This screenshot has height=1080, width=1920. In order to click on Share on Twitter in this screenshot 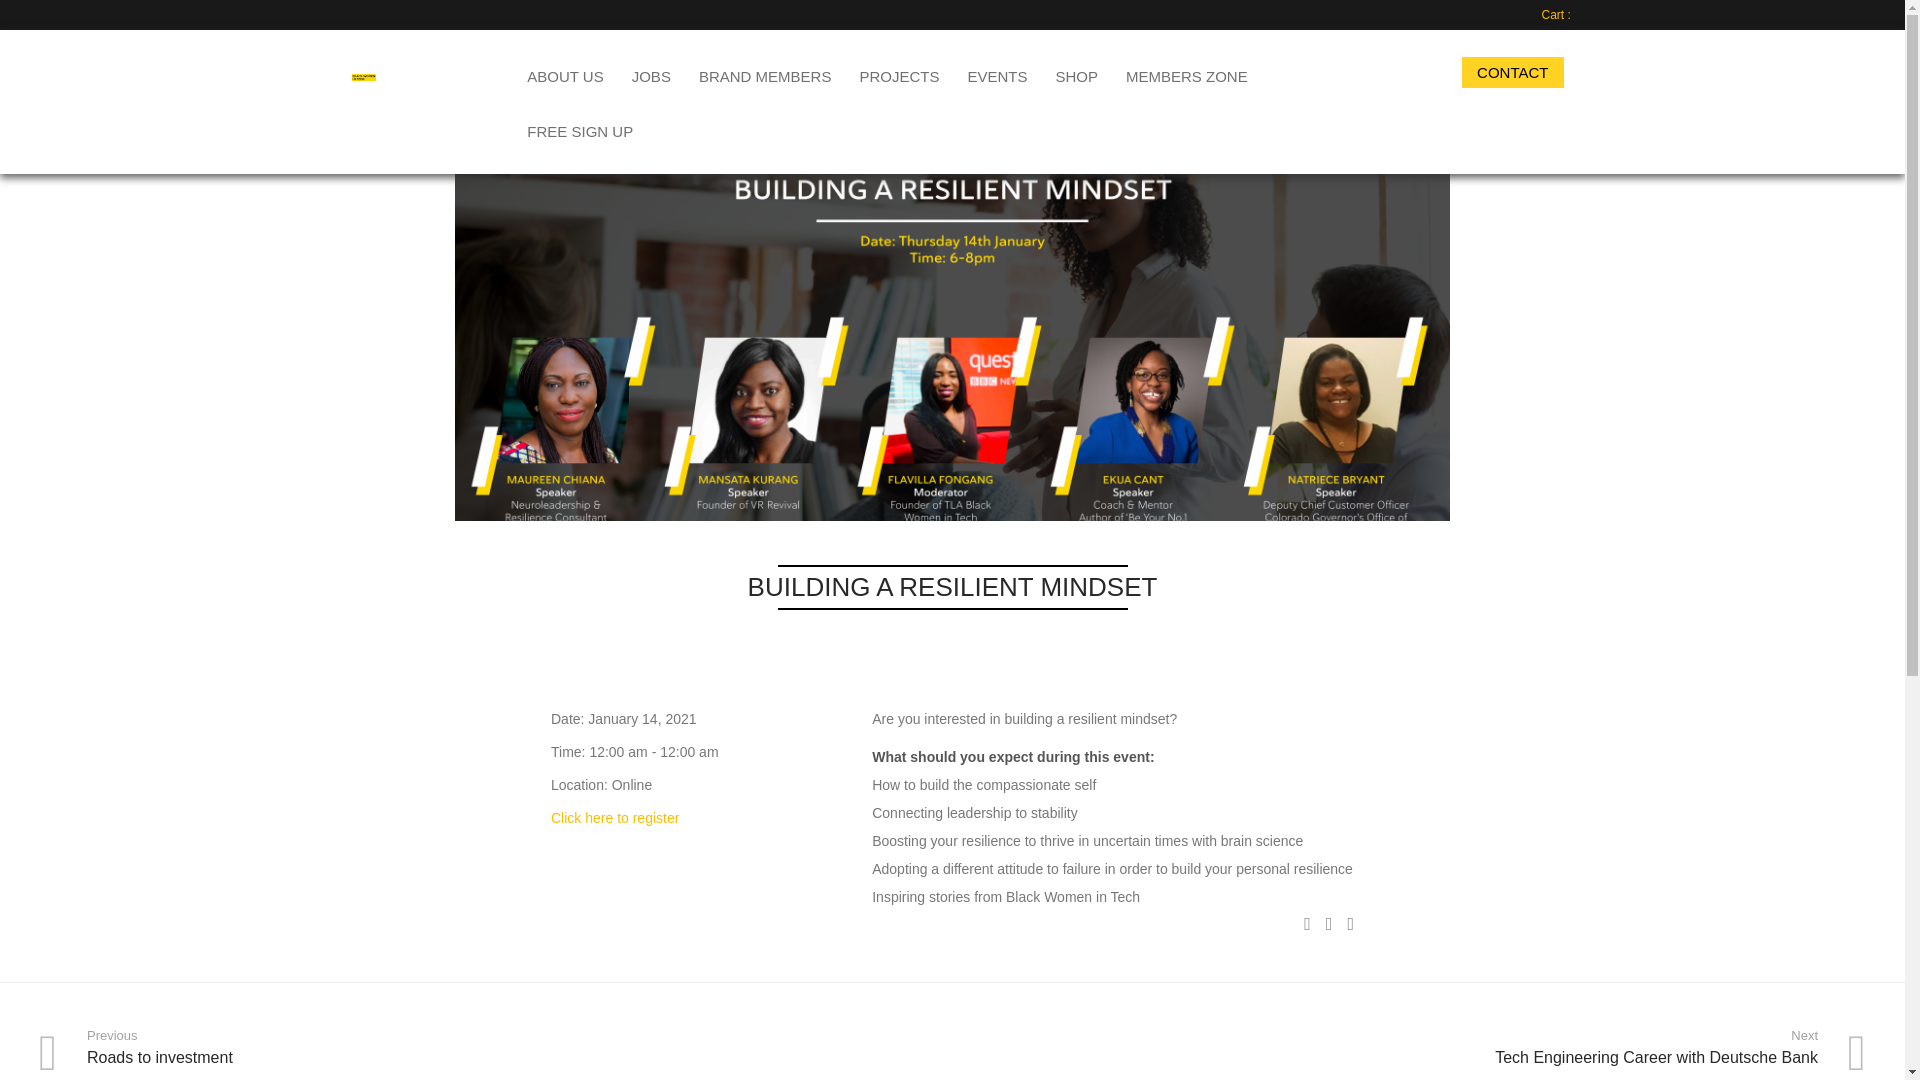, I will do `click(1329, 924)`.